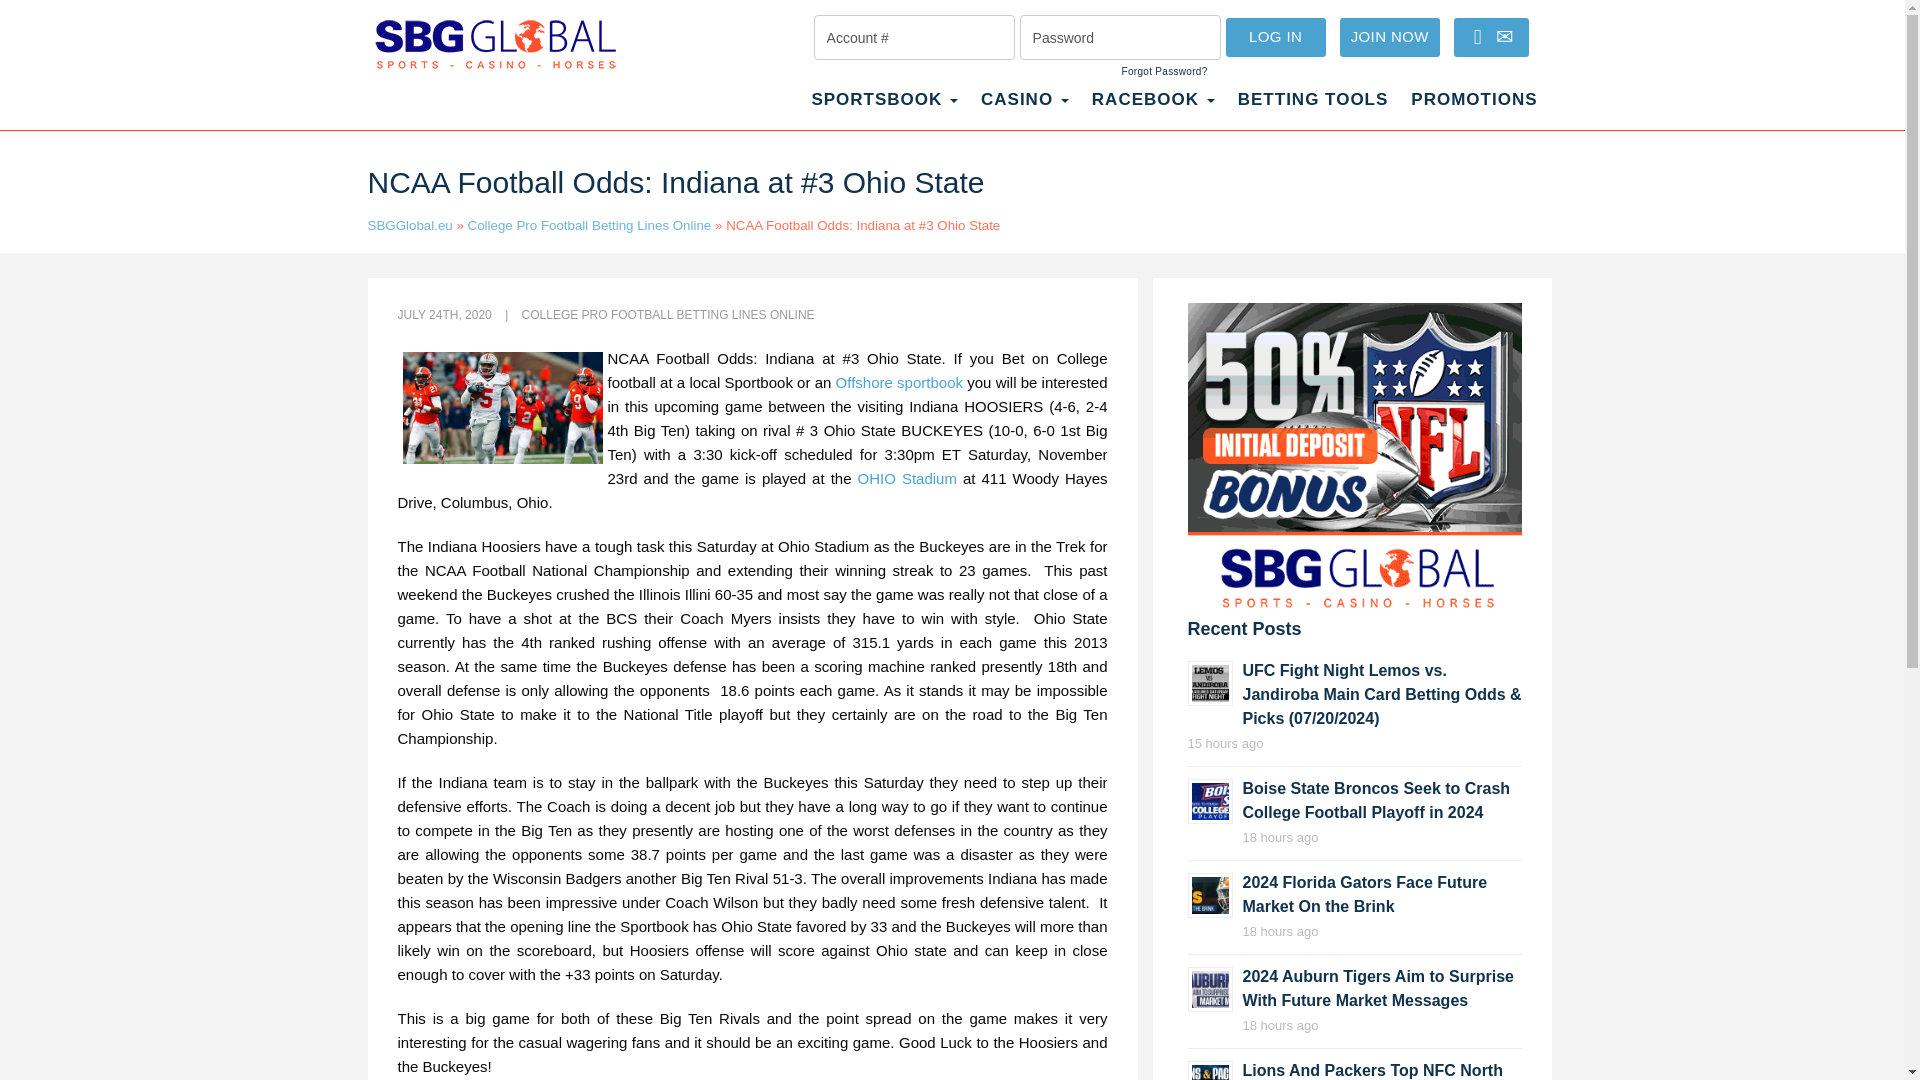 The height and width of the screenshot is (1080, 1920). What do you see at coordinates (884, 110) in the screenshot?
I see `SPORTSBOOK` at bounding box center [884, 110].